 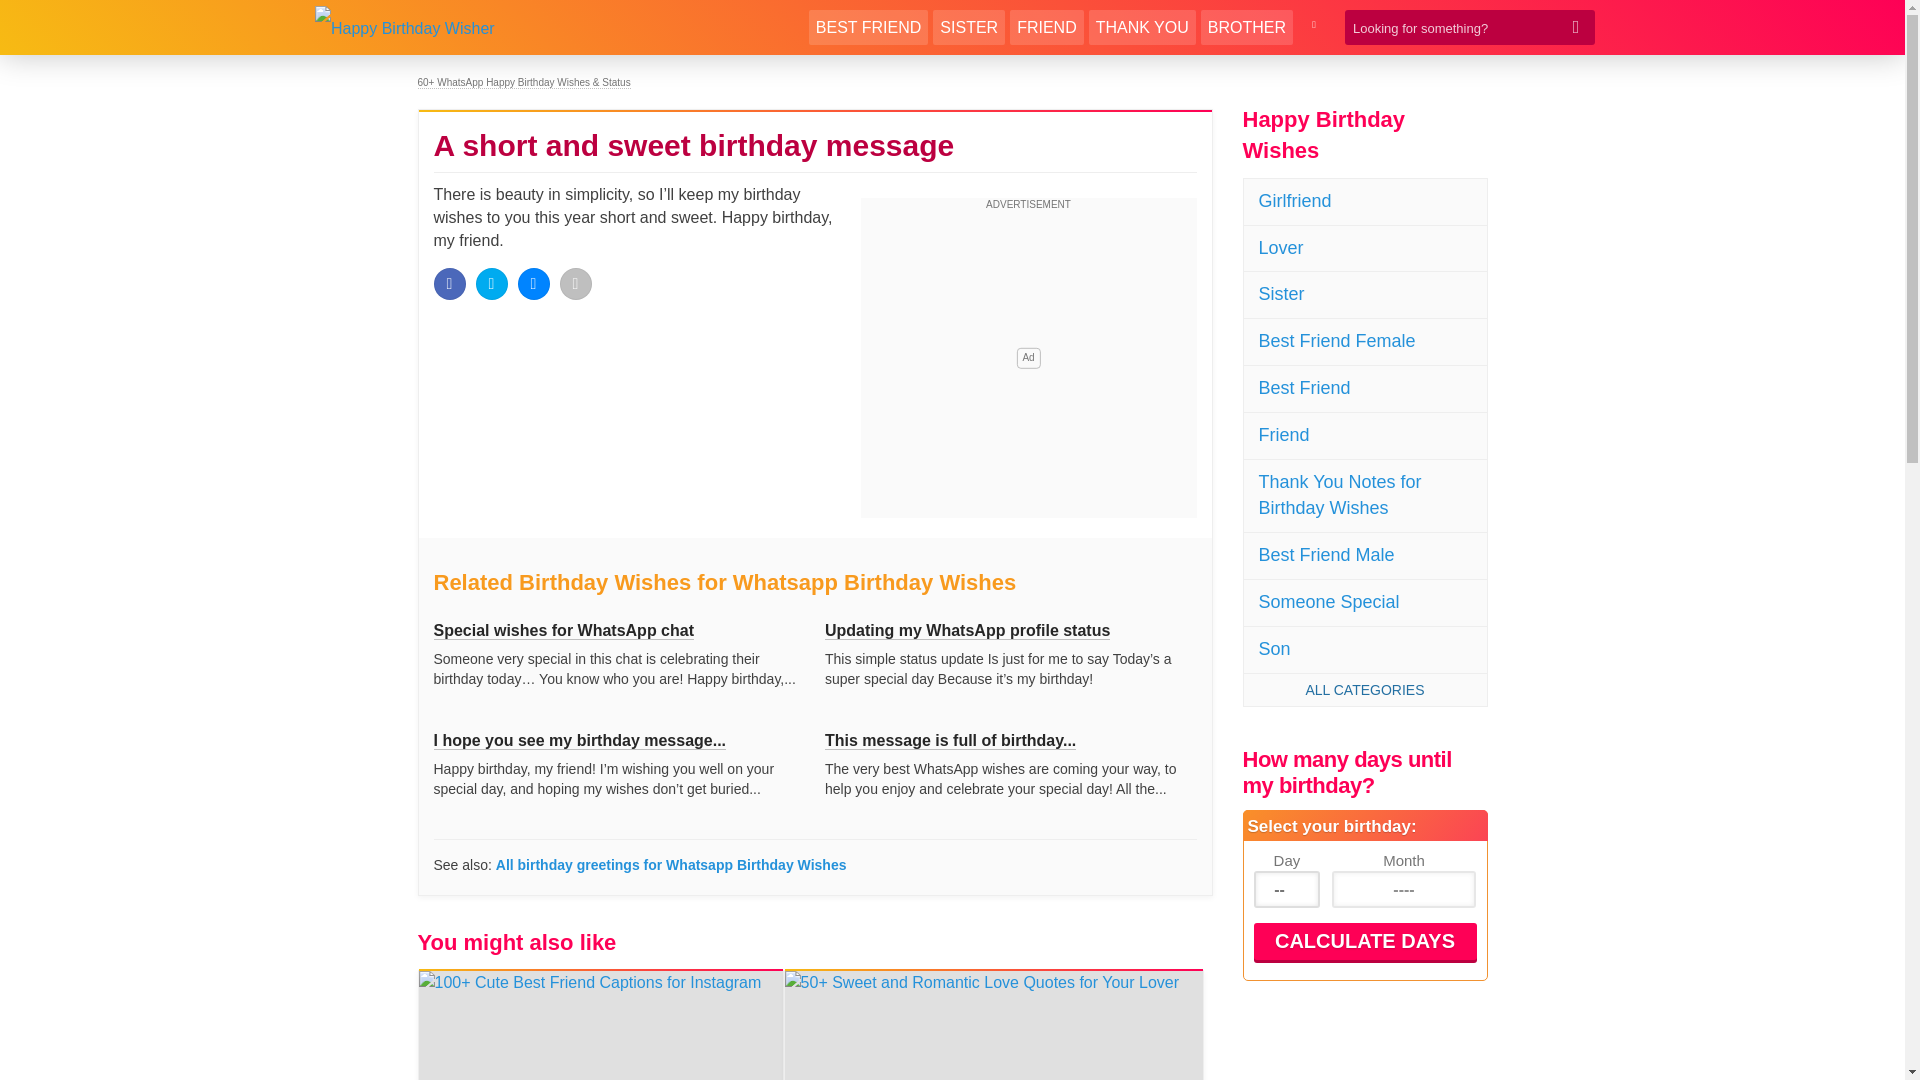 I want to click on Special wishes for WhatsApp chat, so click(x=564, y=631).